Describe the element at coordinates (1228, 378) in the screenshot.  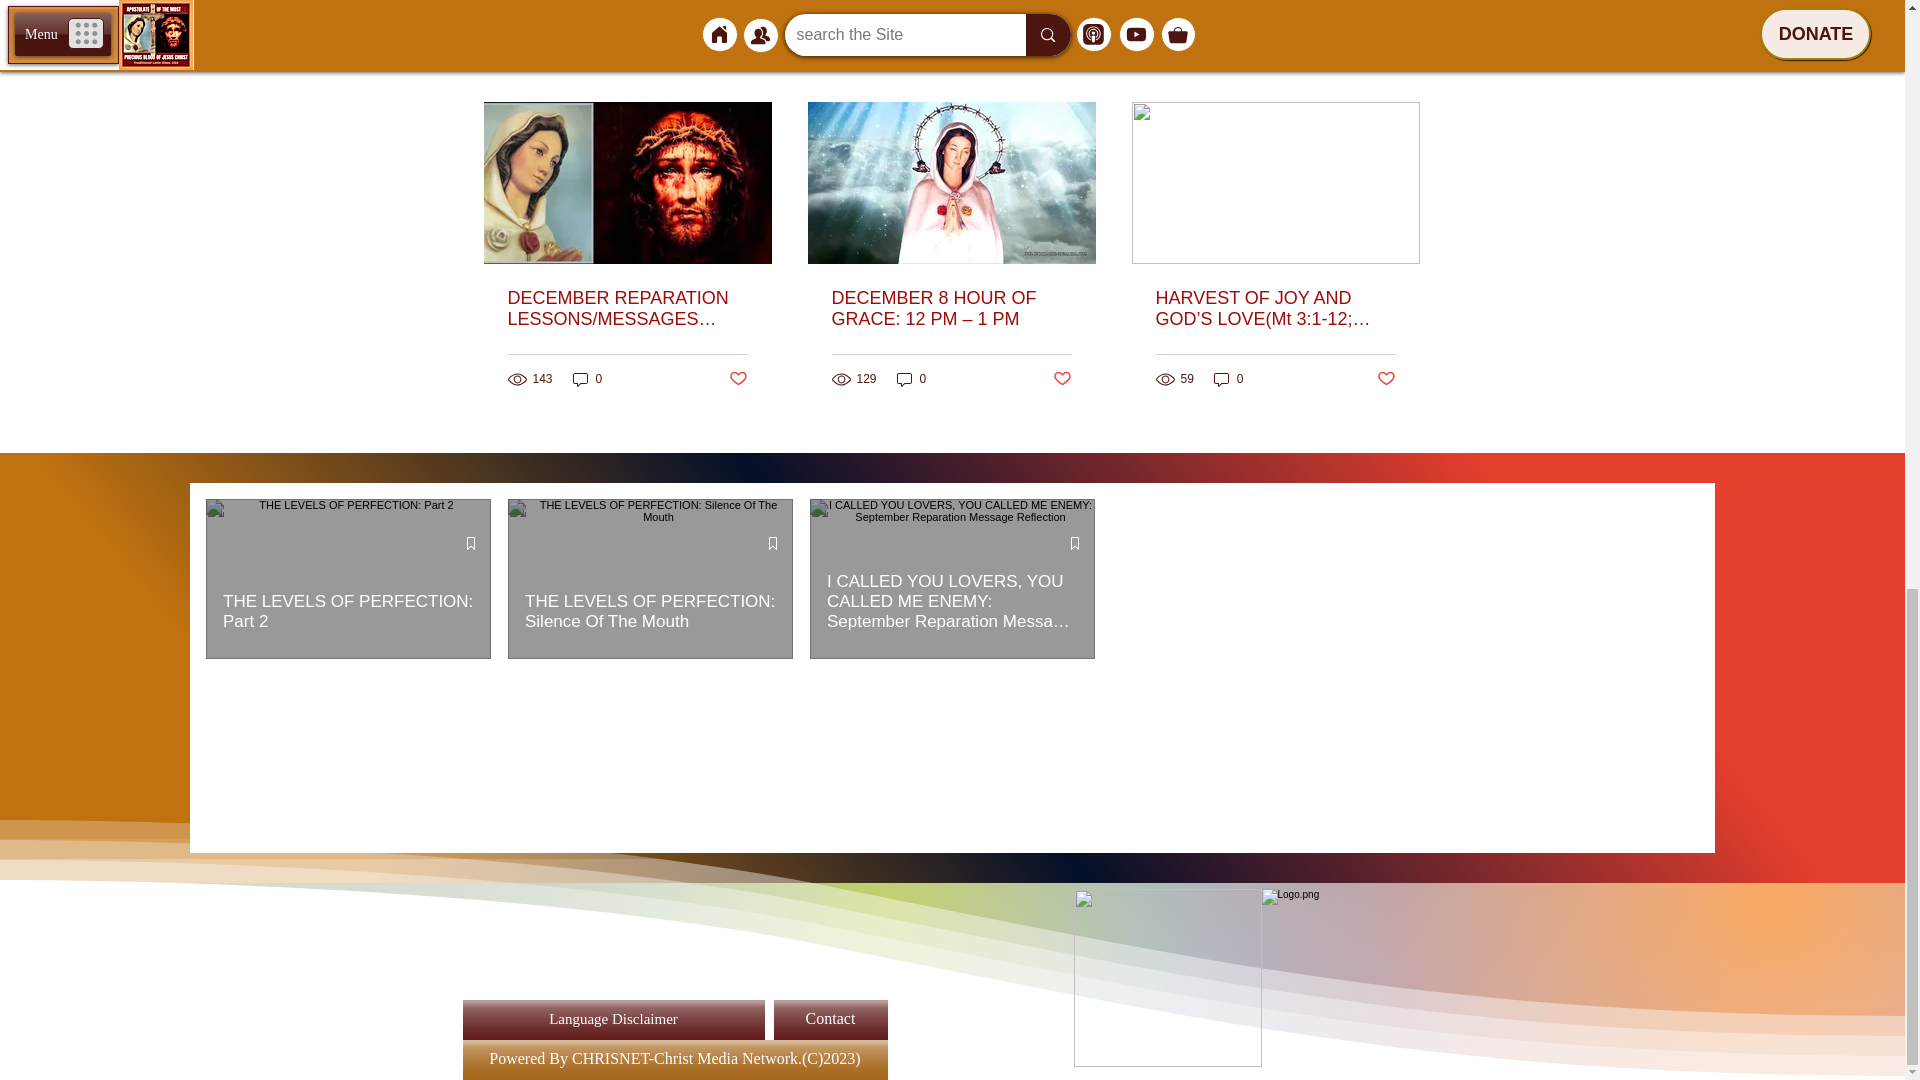
I see `0` at that location.